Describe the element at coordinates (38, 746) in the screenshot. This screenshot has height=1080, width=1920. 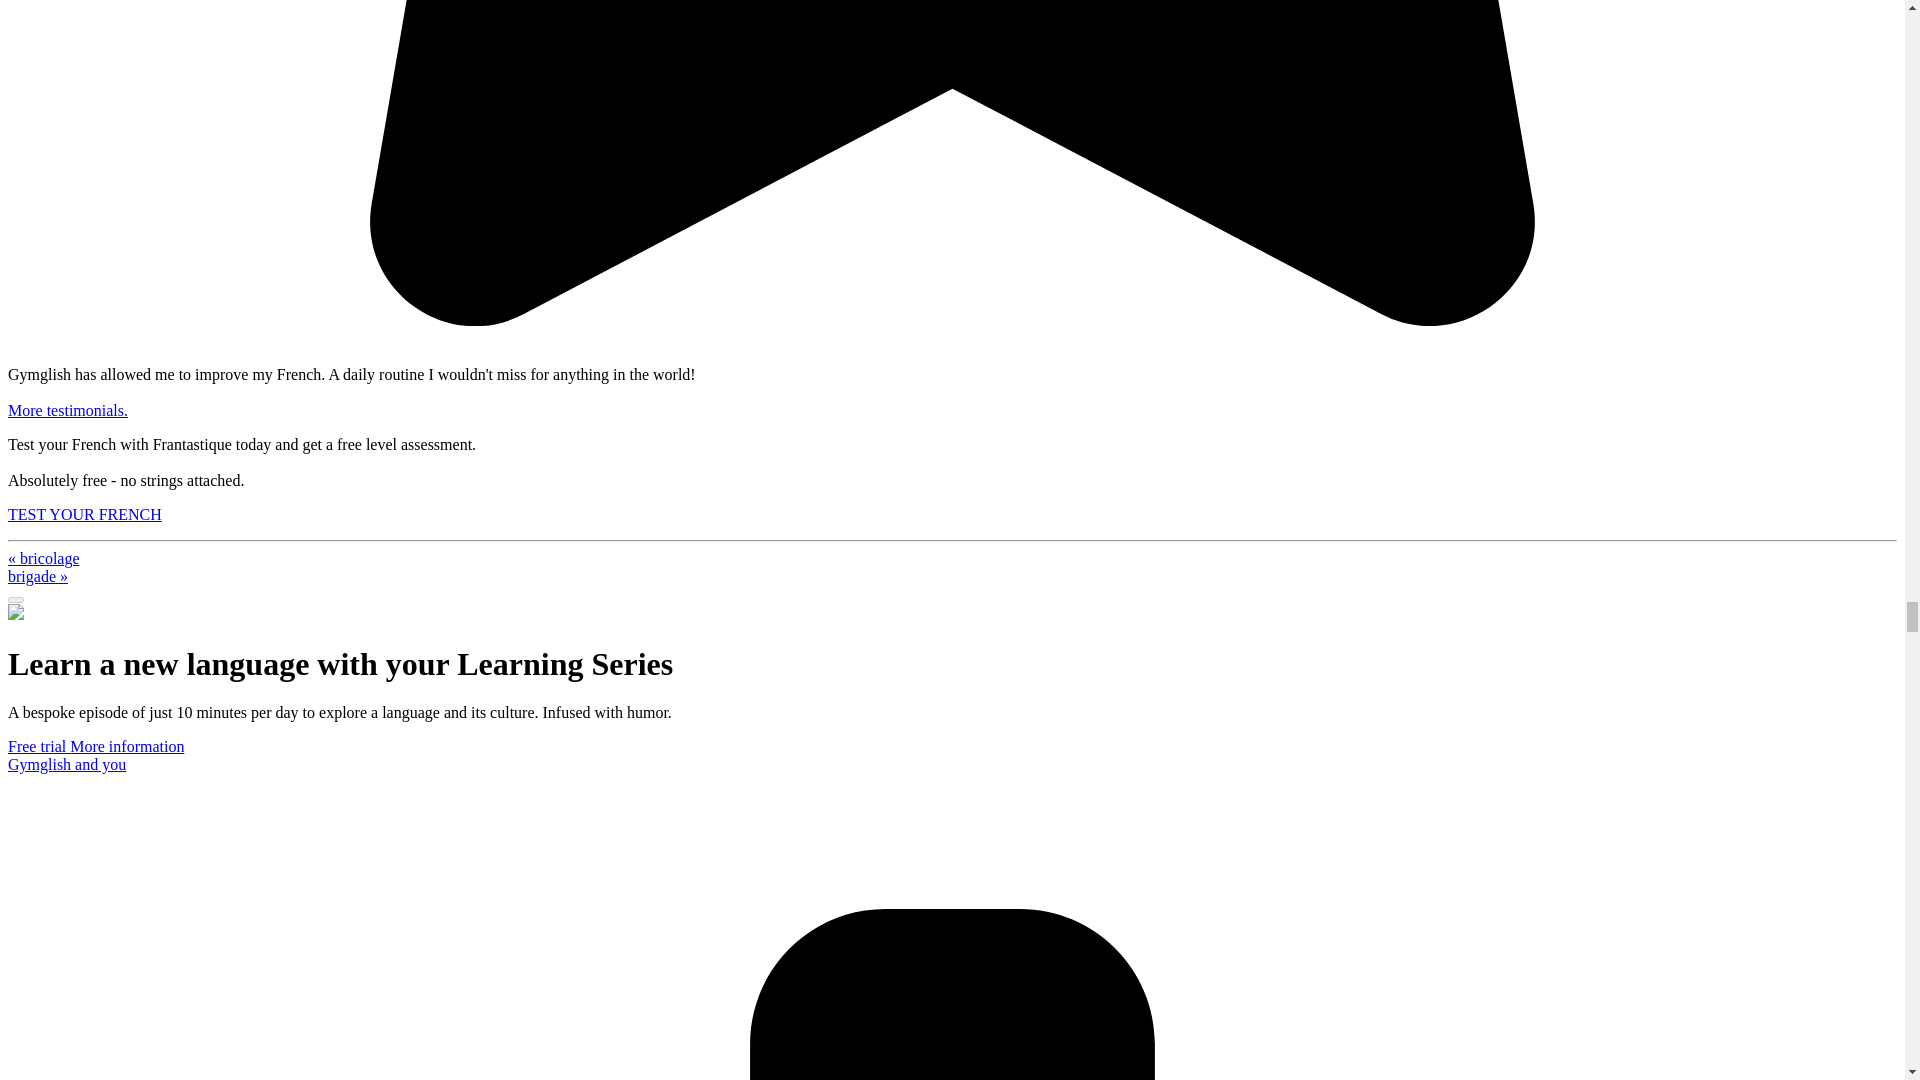
I see `Free trial` at that location.